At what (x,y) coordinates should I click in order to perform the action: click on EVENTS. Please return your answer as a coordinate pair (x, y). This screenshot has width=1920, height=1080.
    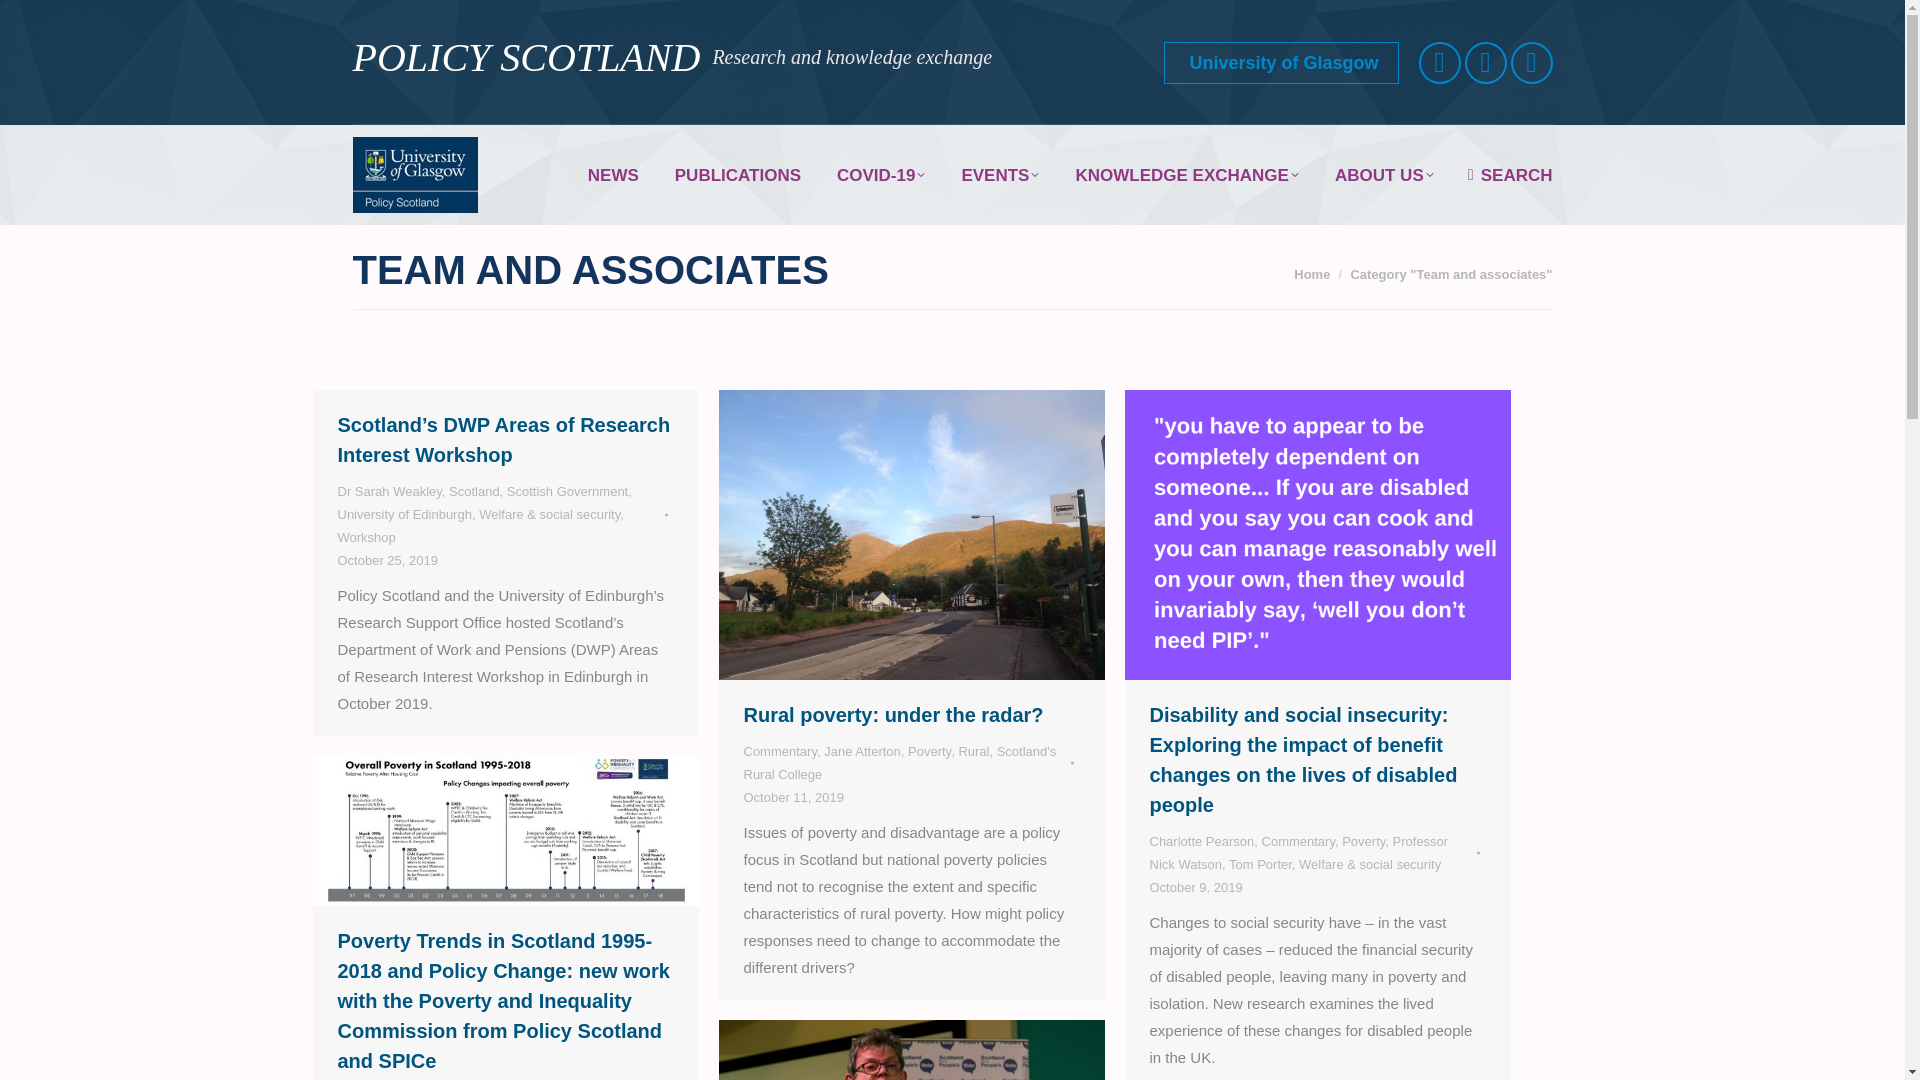
    Looking at the image, I should click on (999, 174).